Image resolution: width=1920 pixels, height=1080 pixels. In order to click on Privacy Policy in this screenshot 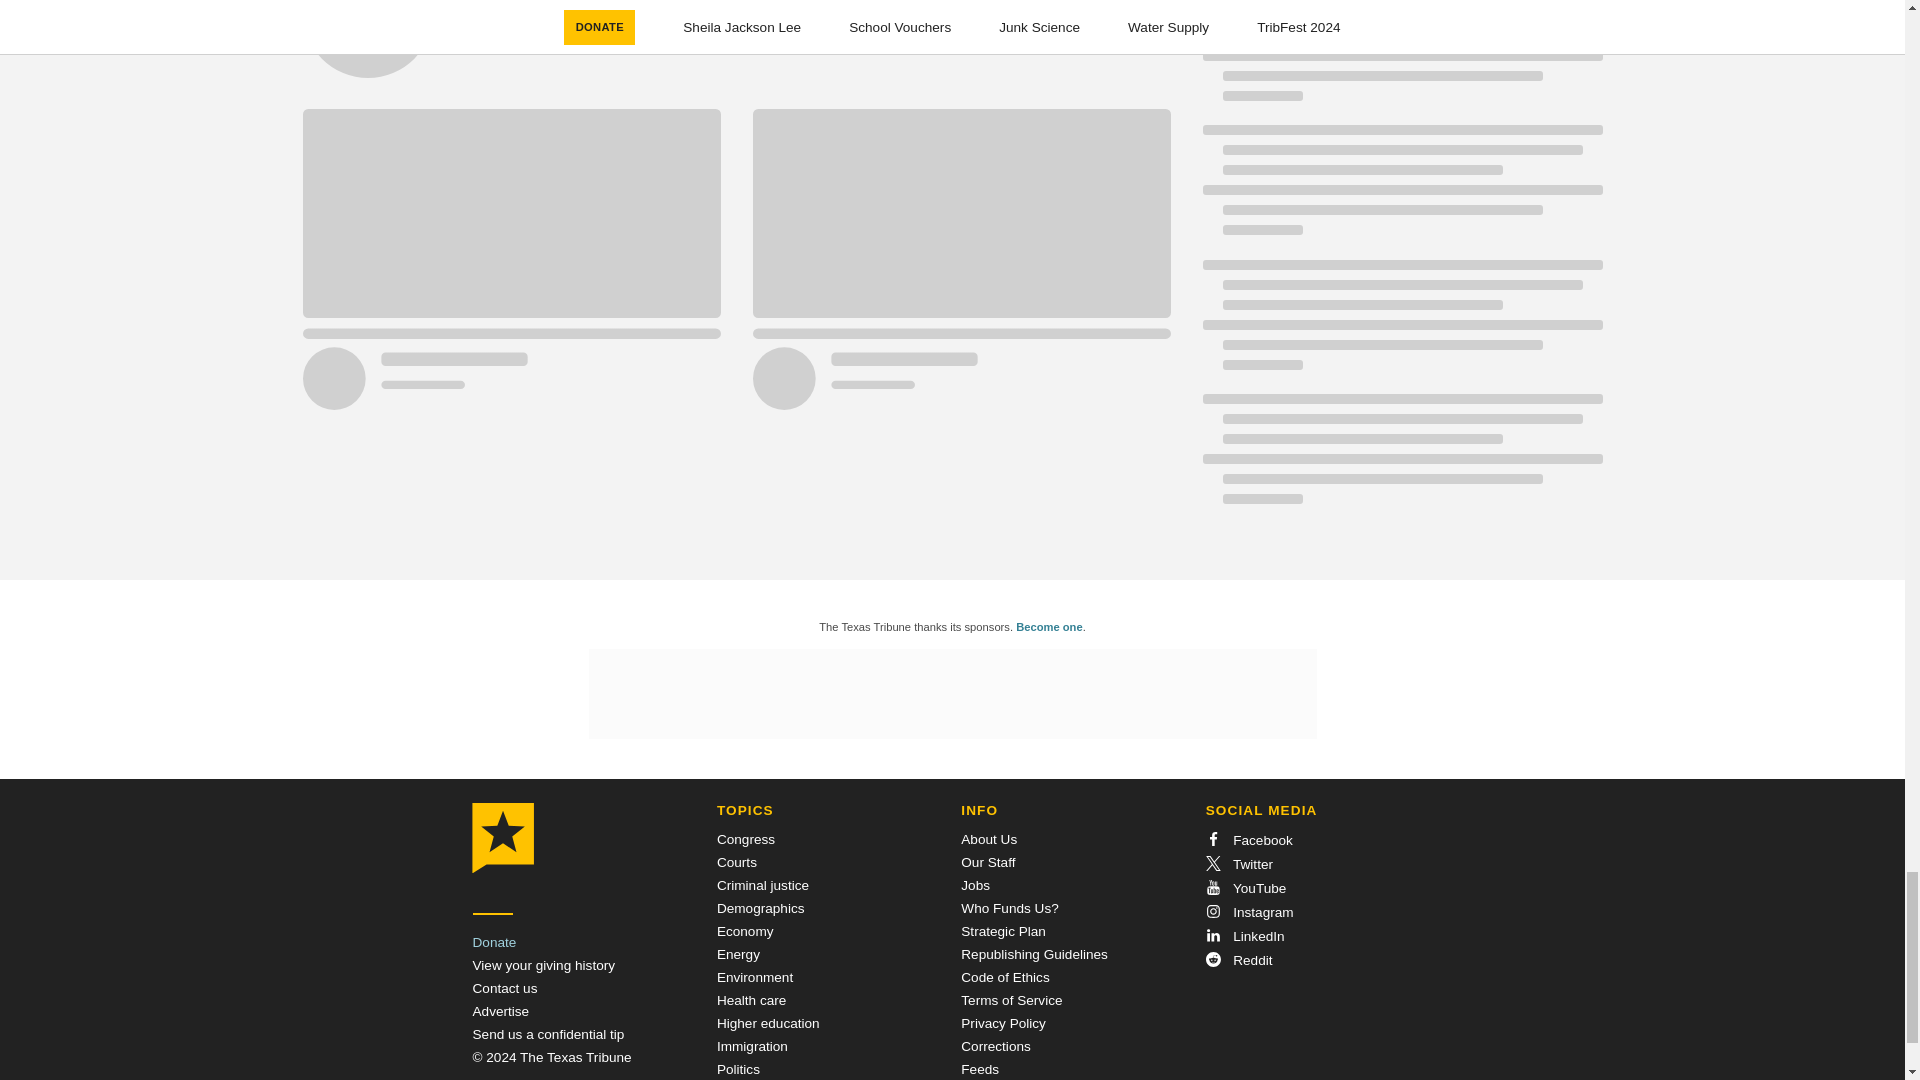, I will do `click(1004, 1024)`.